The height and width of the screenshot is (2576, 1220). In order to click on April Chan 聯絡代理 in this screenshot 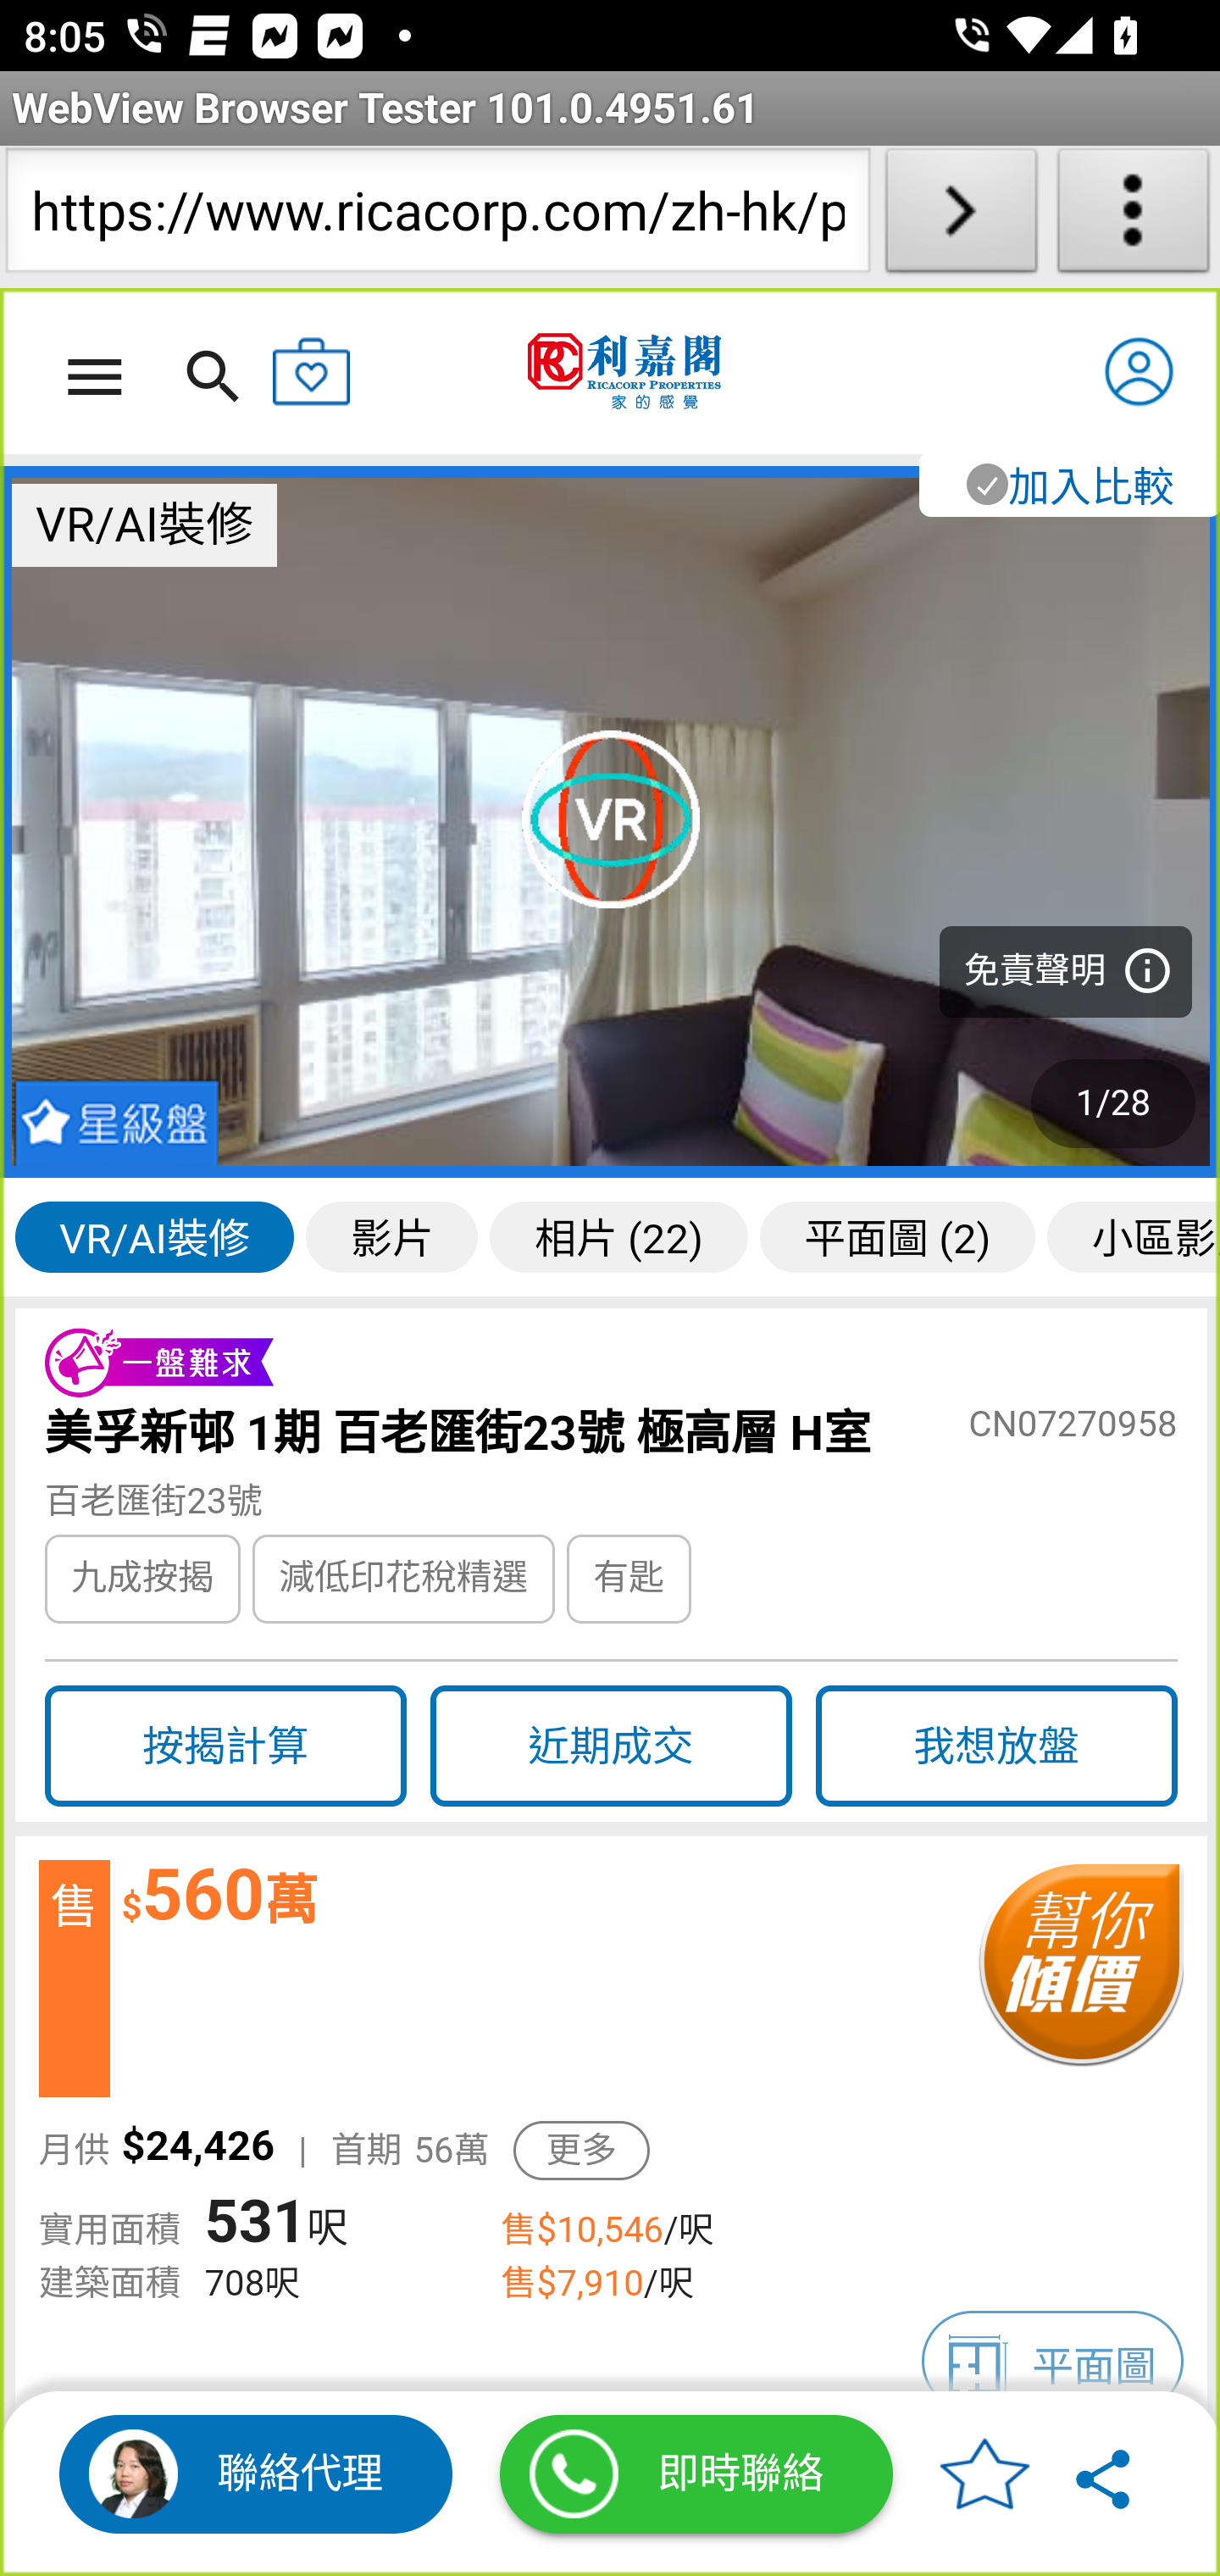, I will do `click(256, 2474)`.